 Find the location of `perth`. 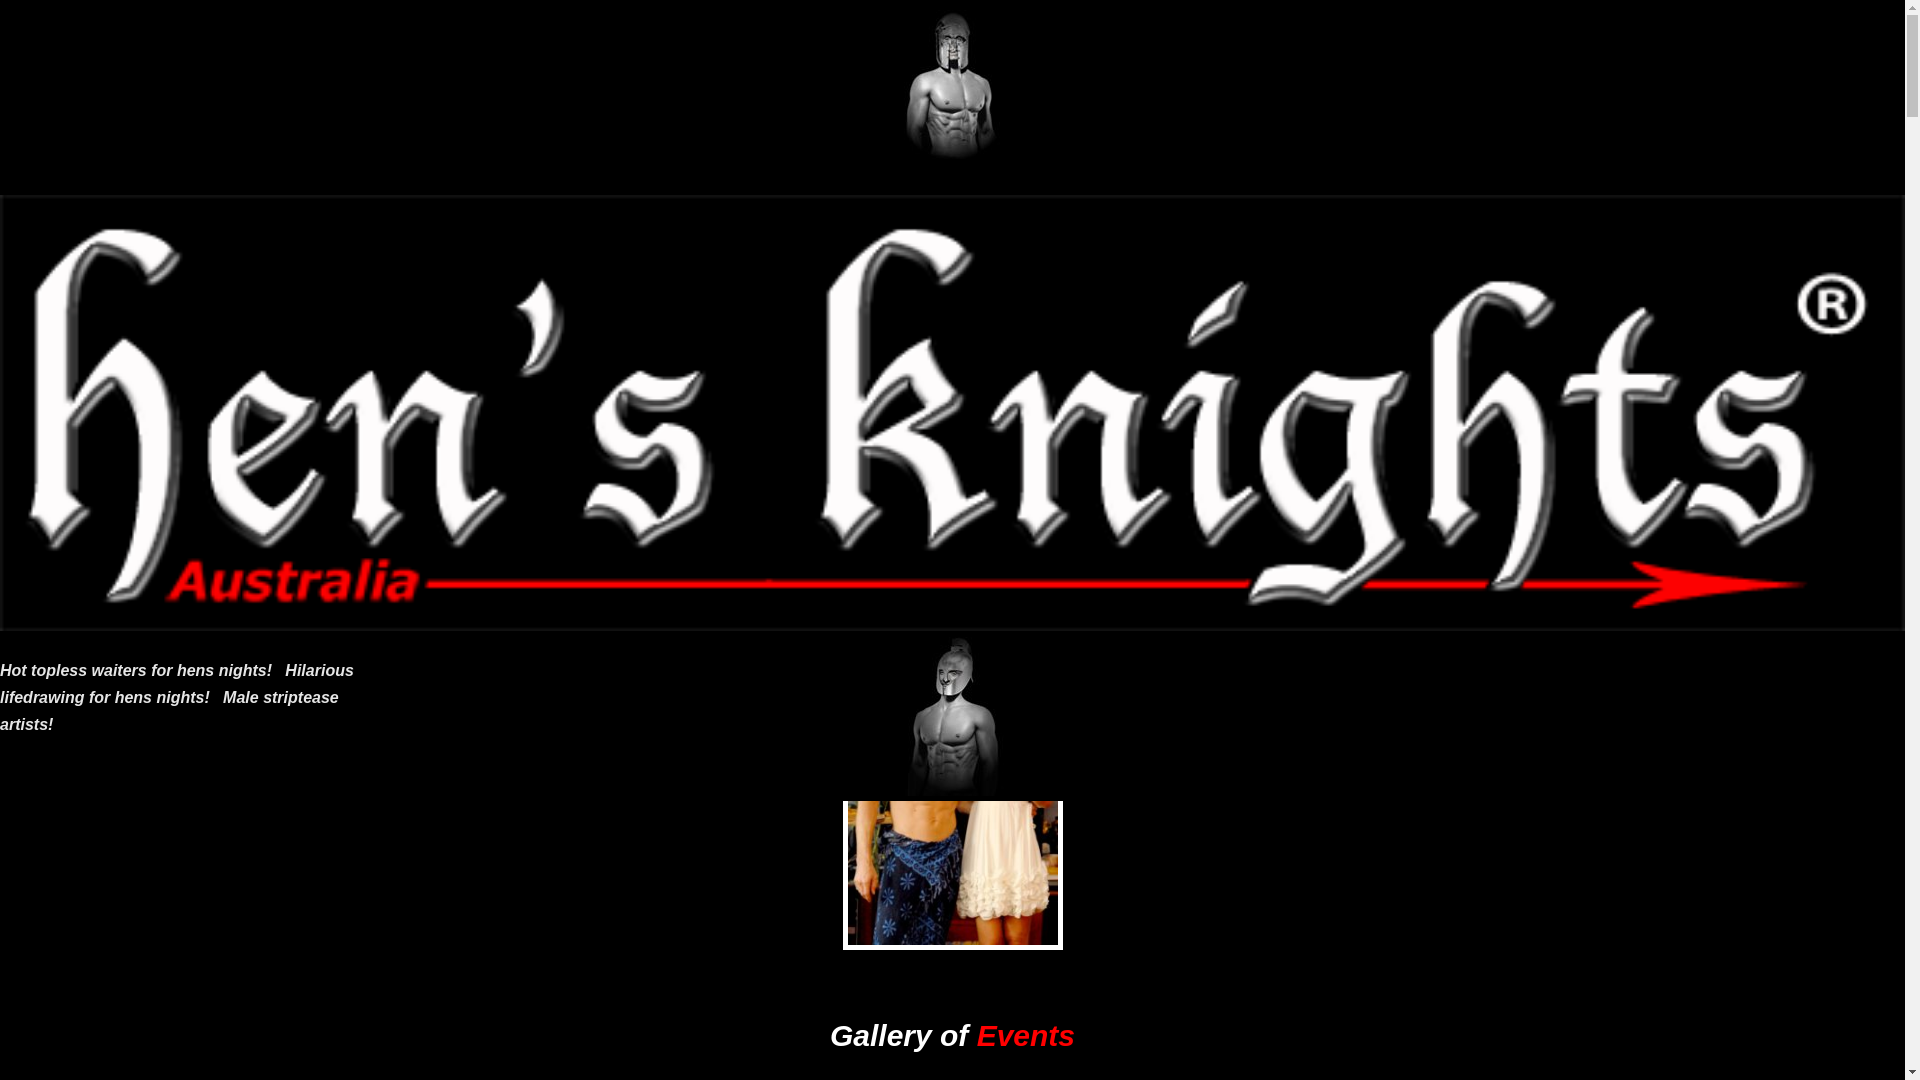

perth is located at coordinates (882, 206).